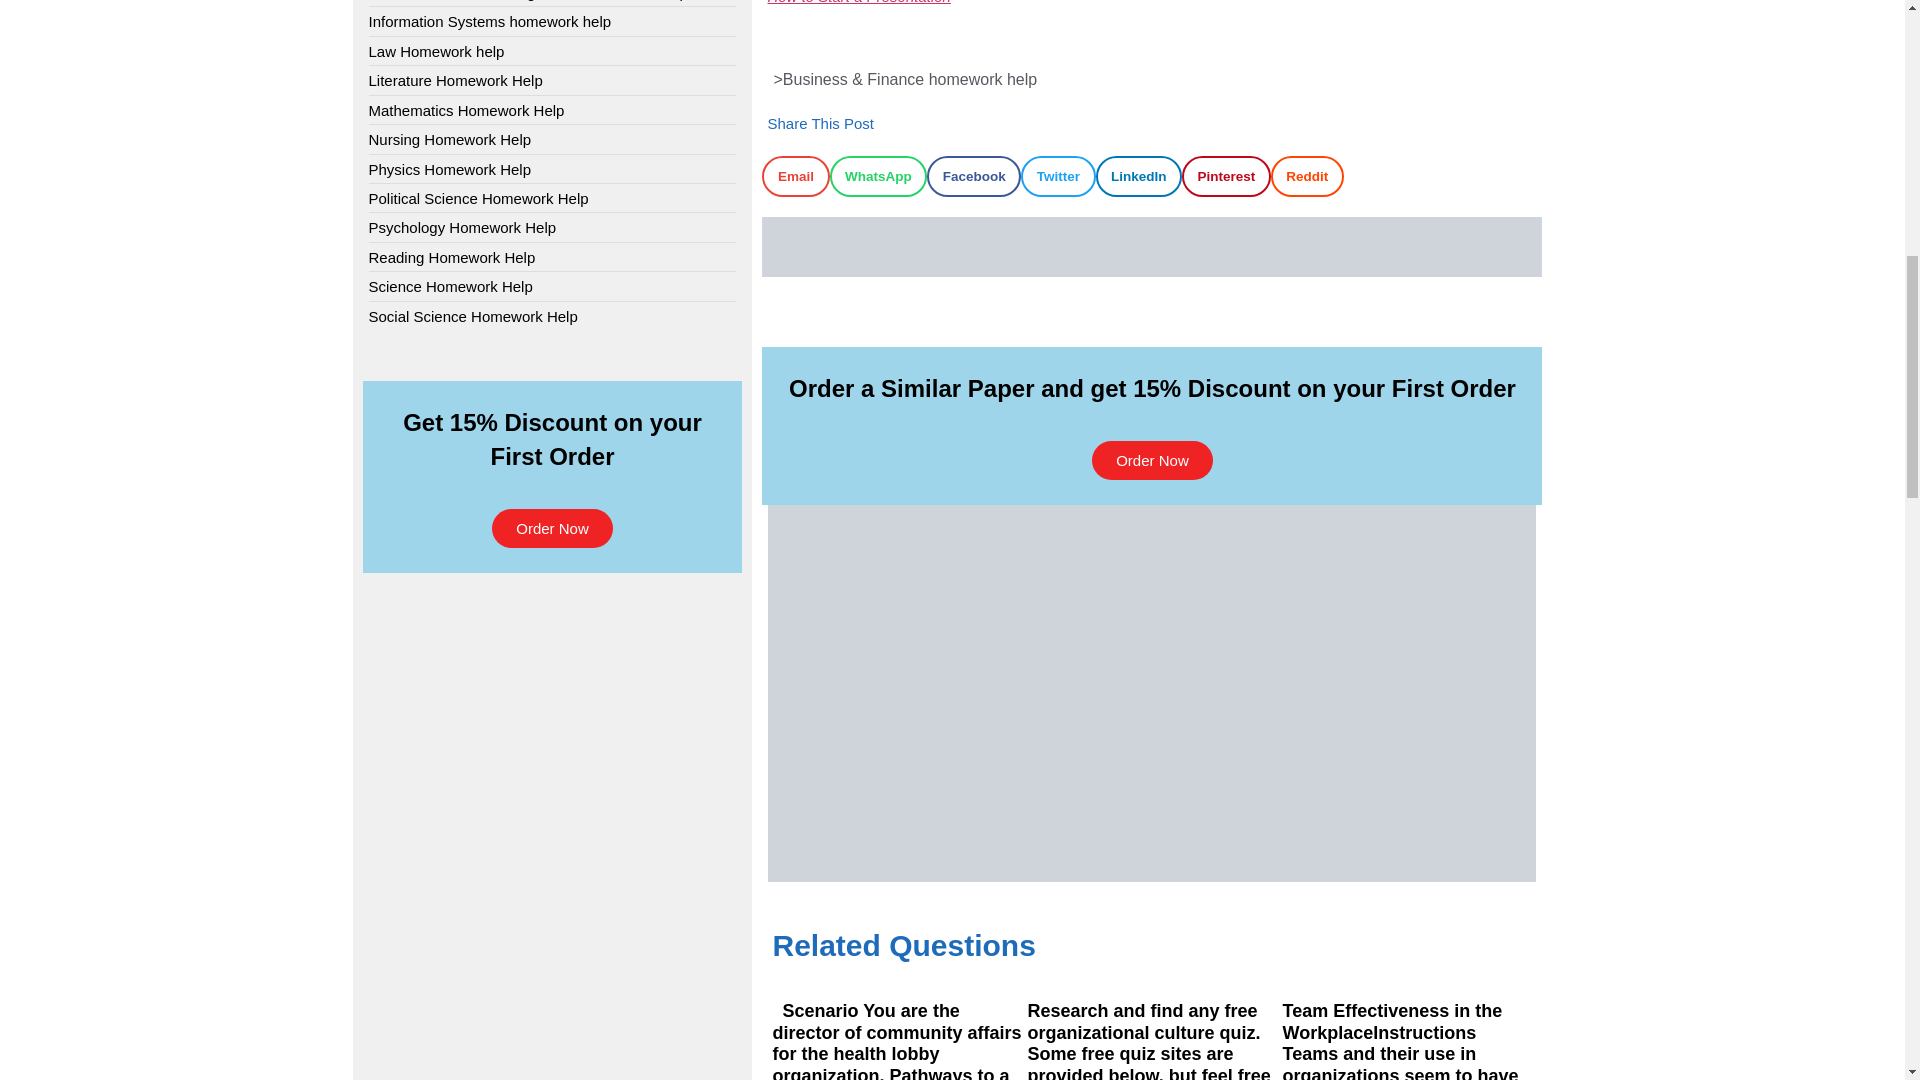 The image size is (1920, 1080). I want to click on Literature Homework Help, so click(454, 80).